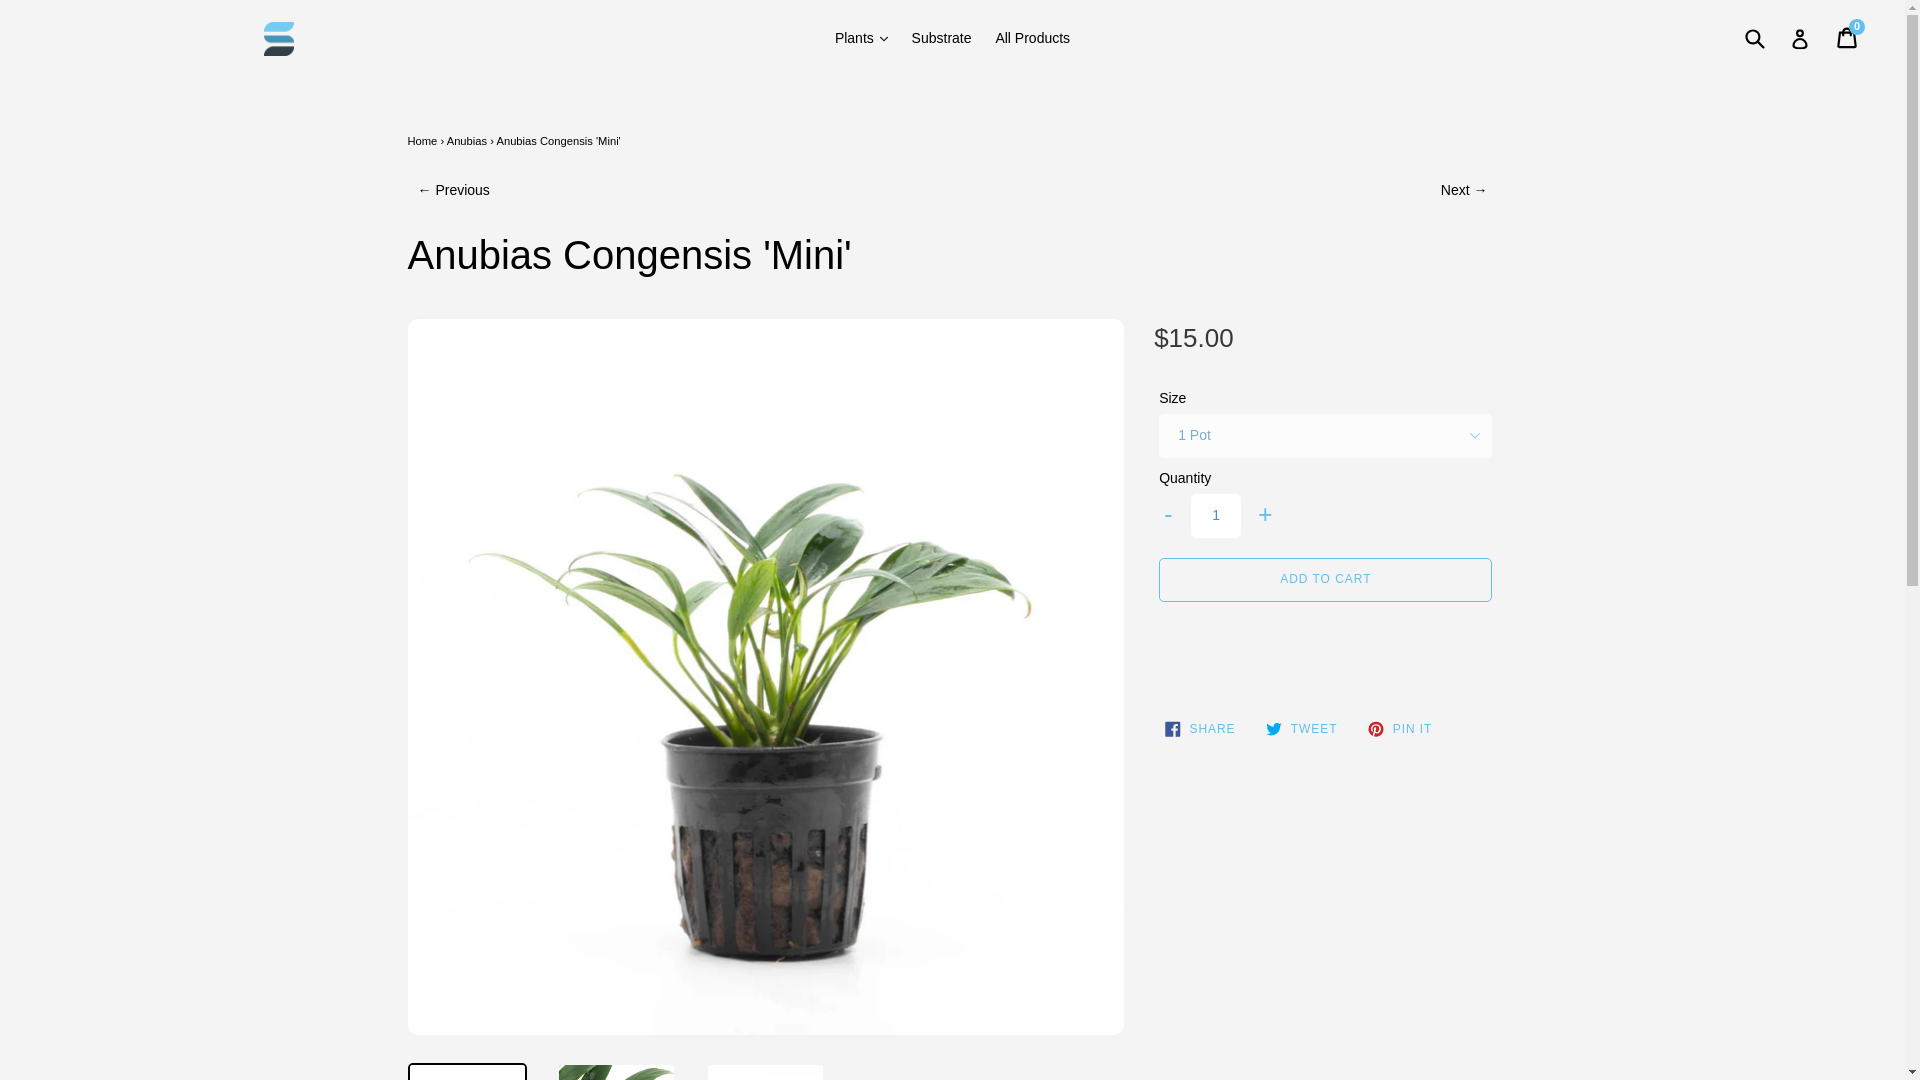 The image size is (1920, 1080). I want to click on Substrate, so click(942, 38).